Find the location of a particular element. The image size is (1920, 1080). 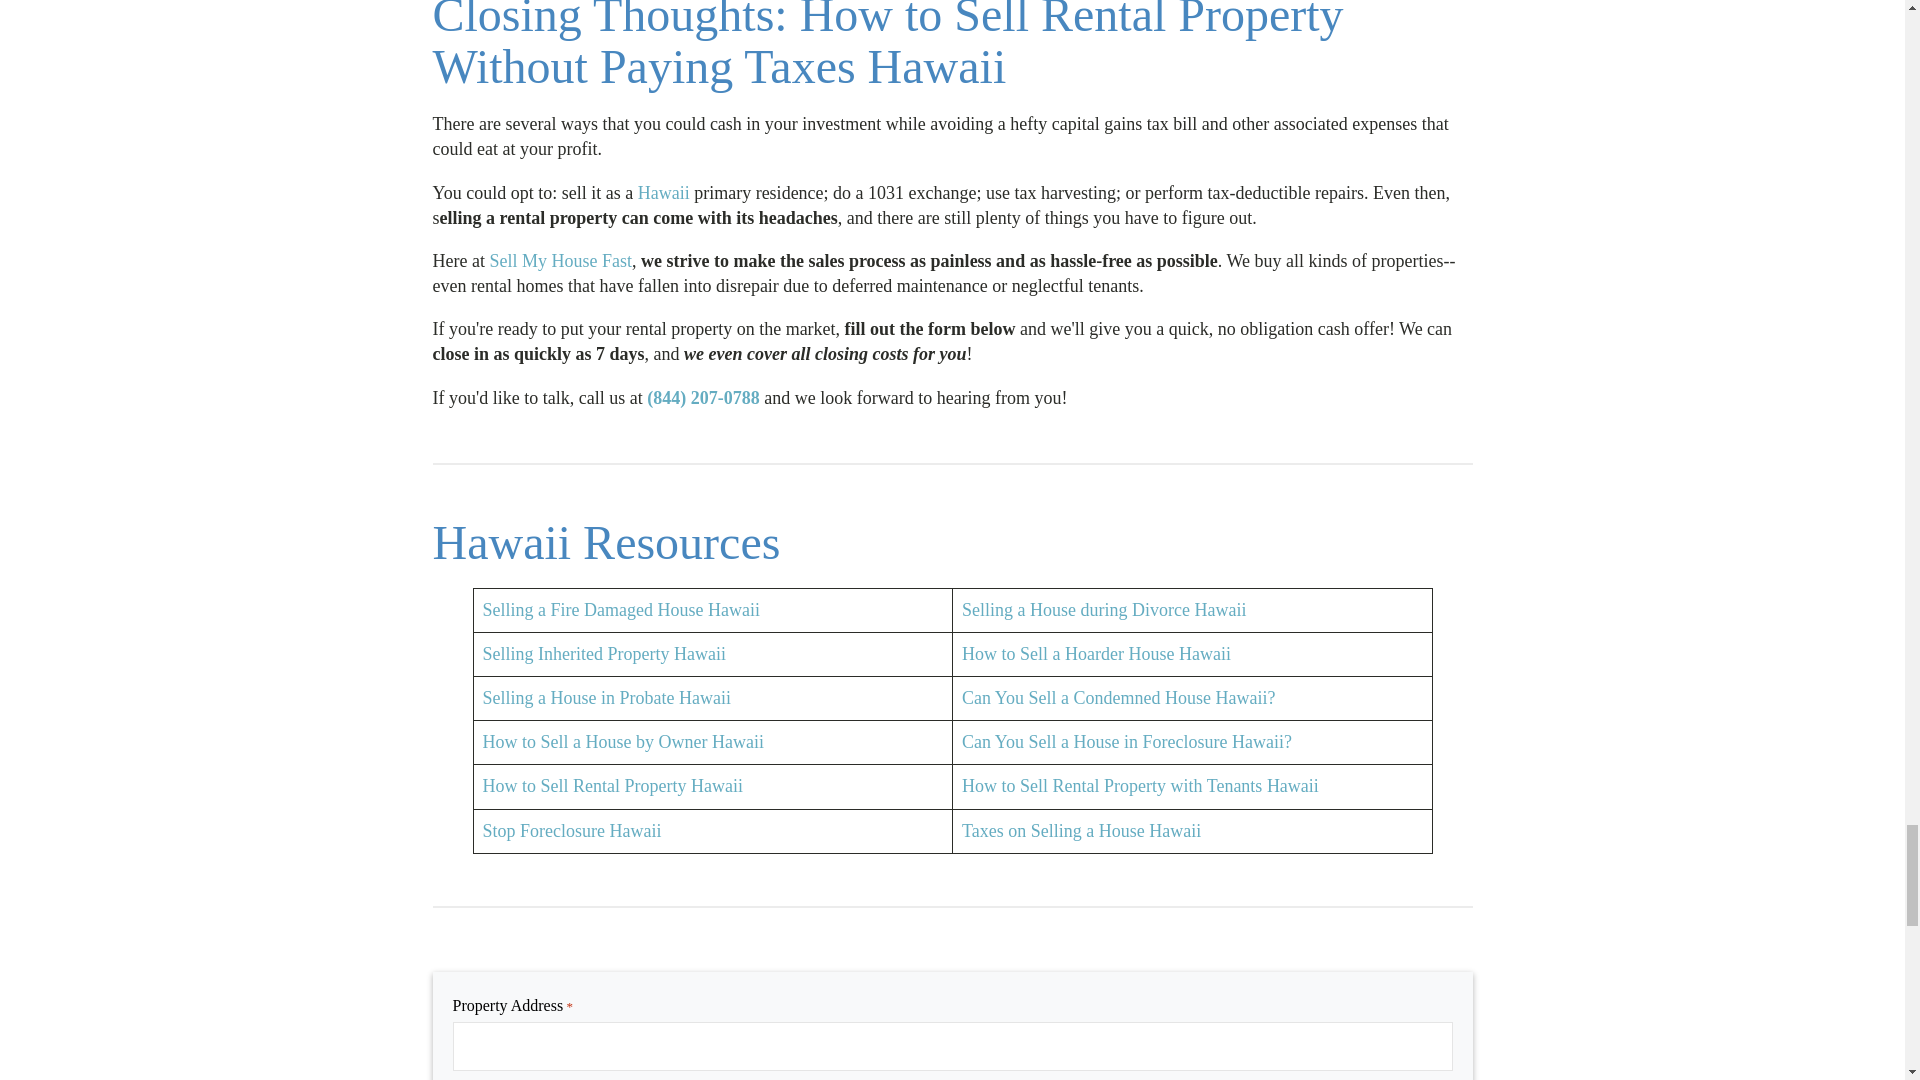

Selling a House during Divorce Hawaii is located at coordinates (1104, 610).